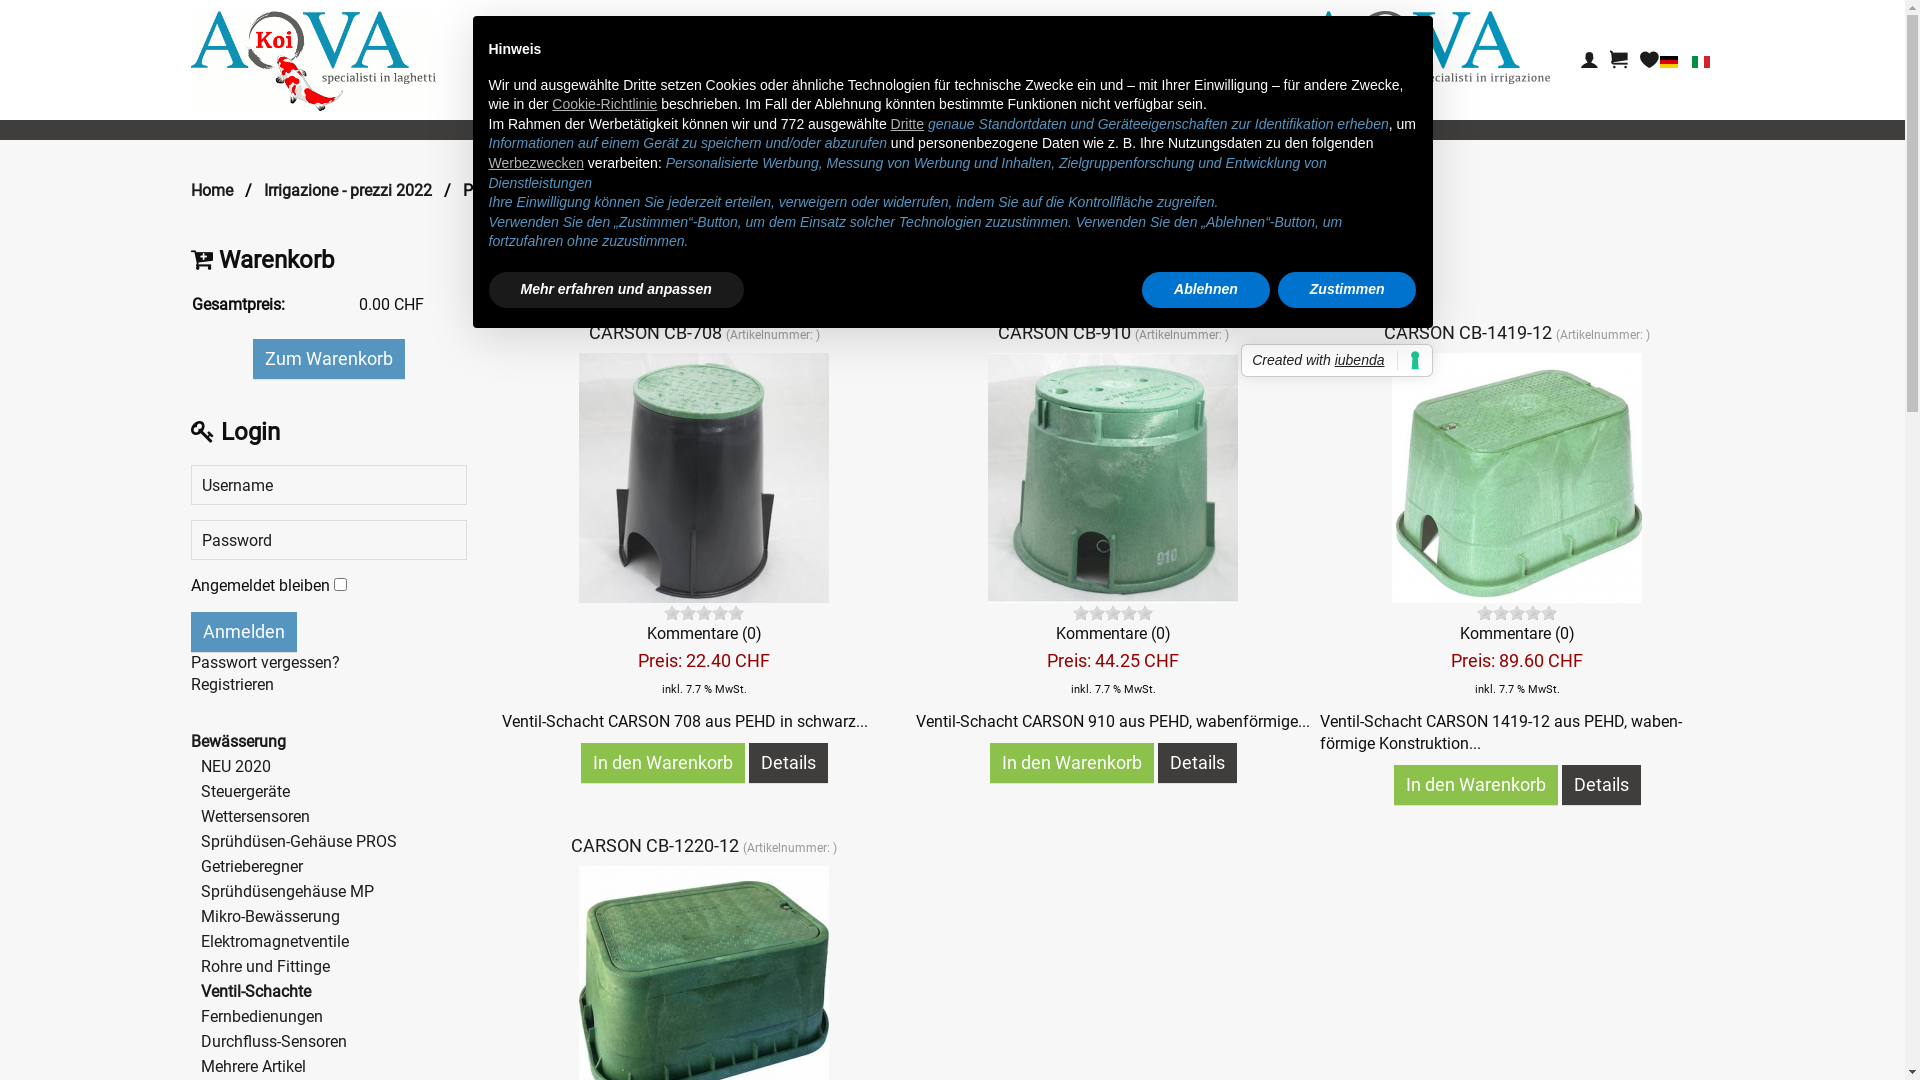 This screenshot has height=1080, width=1920. What do you see at coordinates (273, 1042) in the screenshot?
I see `Durchfluss-Sensoren` at bounding box center [273, 1042].